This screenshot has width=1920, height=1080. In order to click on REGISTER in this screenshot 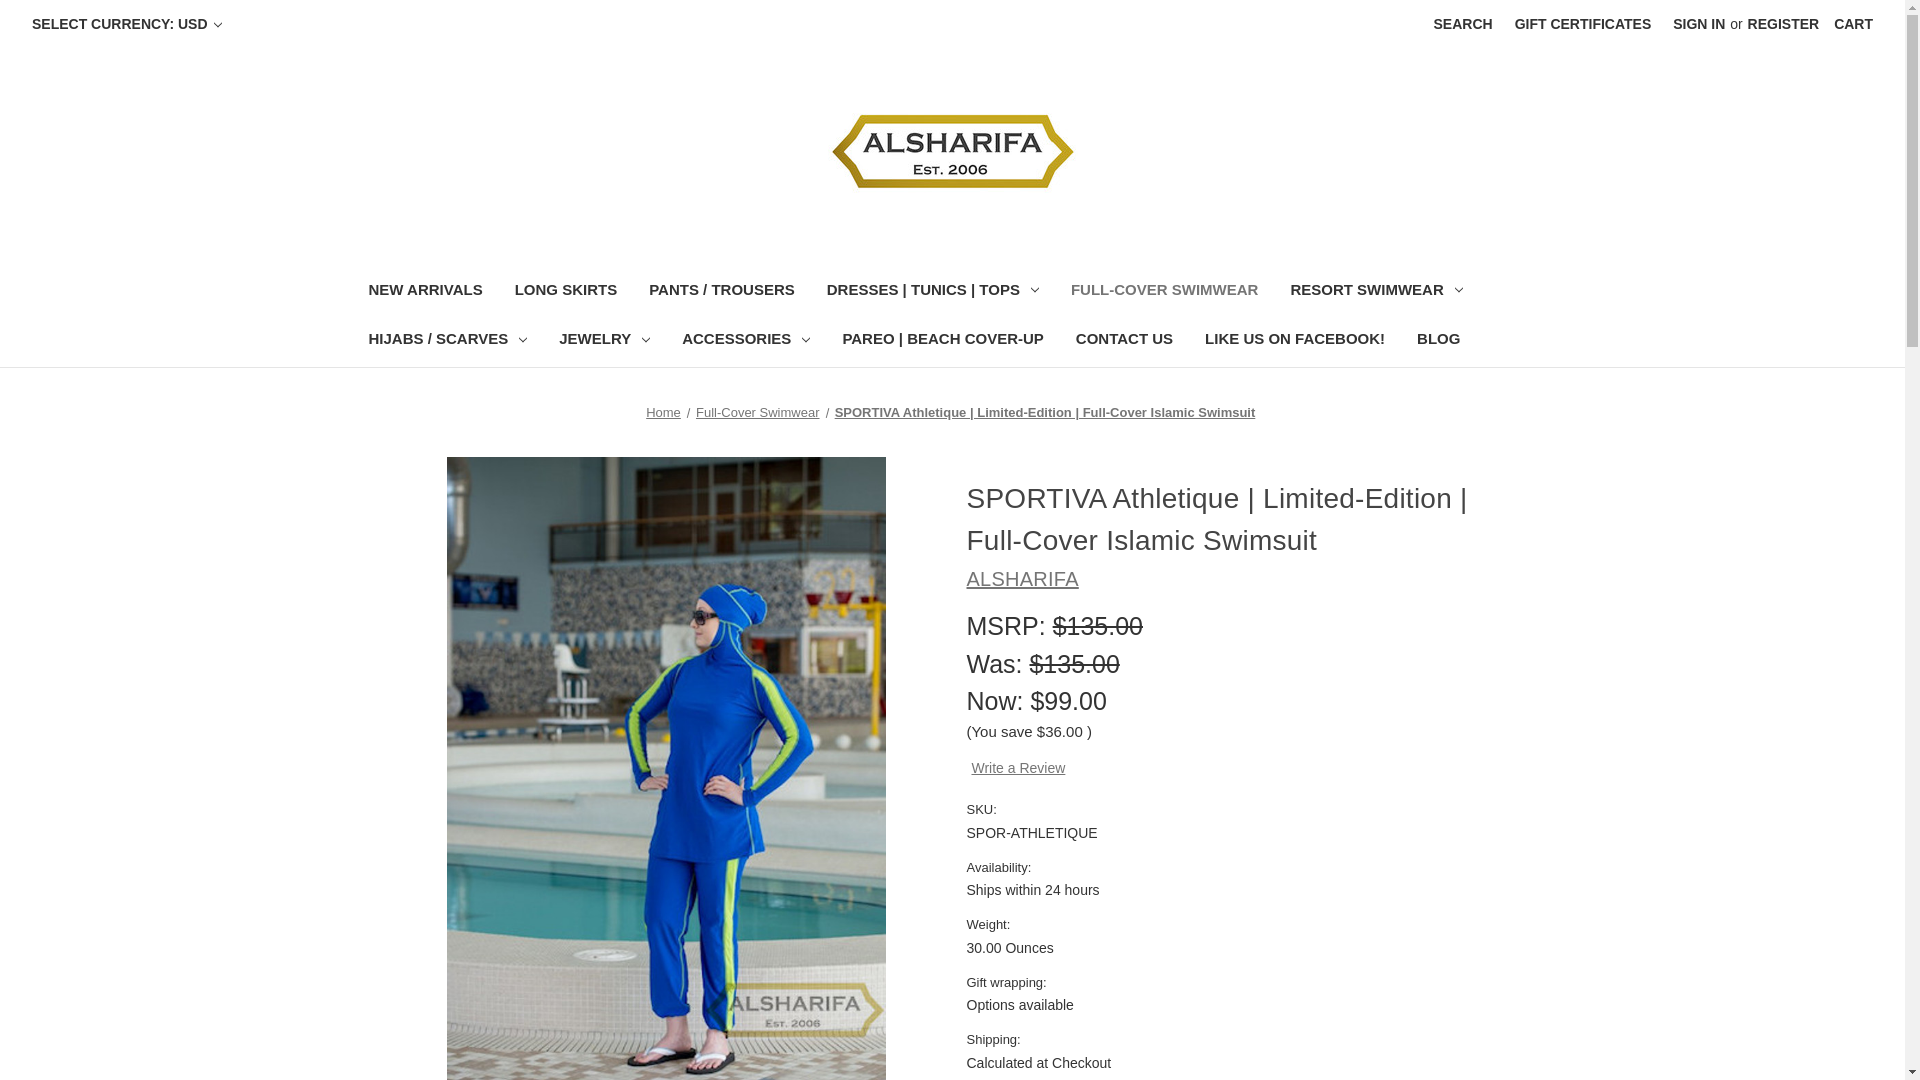, I will do `click(1784, 24)`.